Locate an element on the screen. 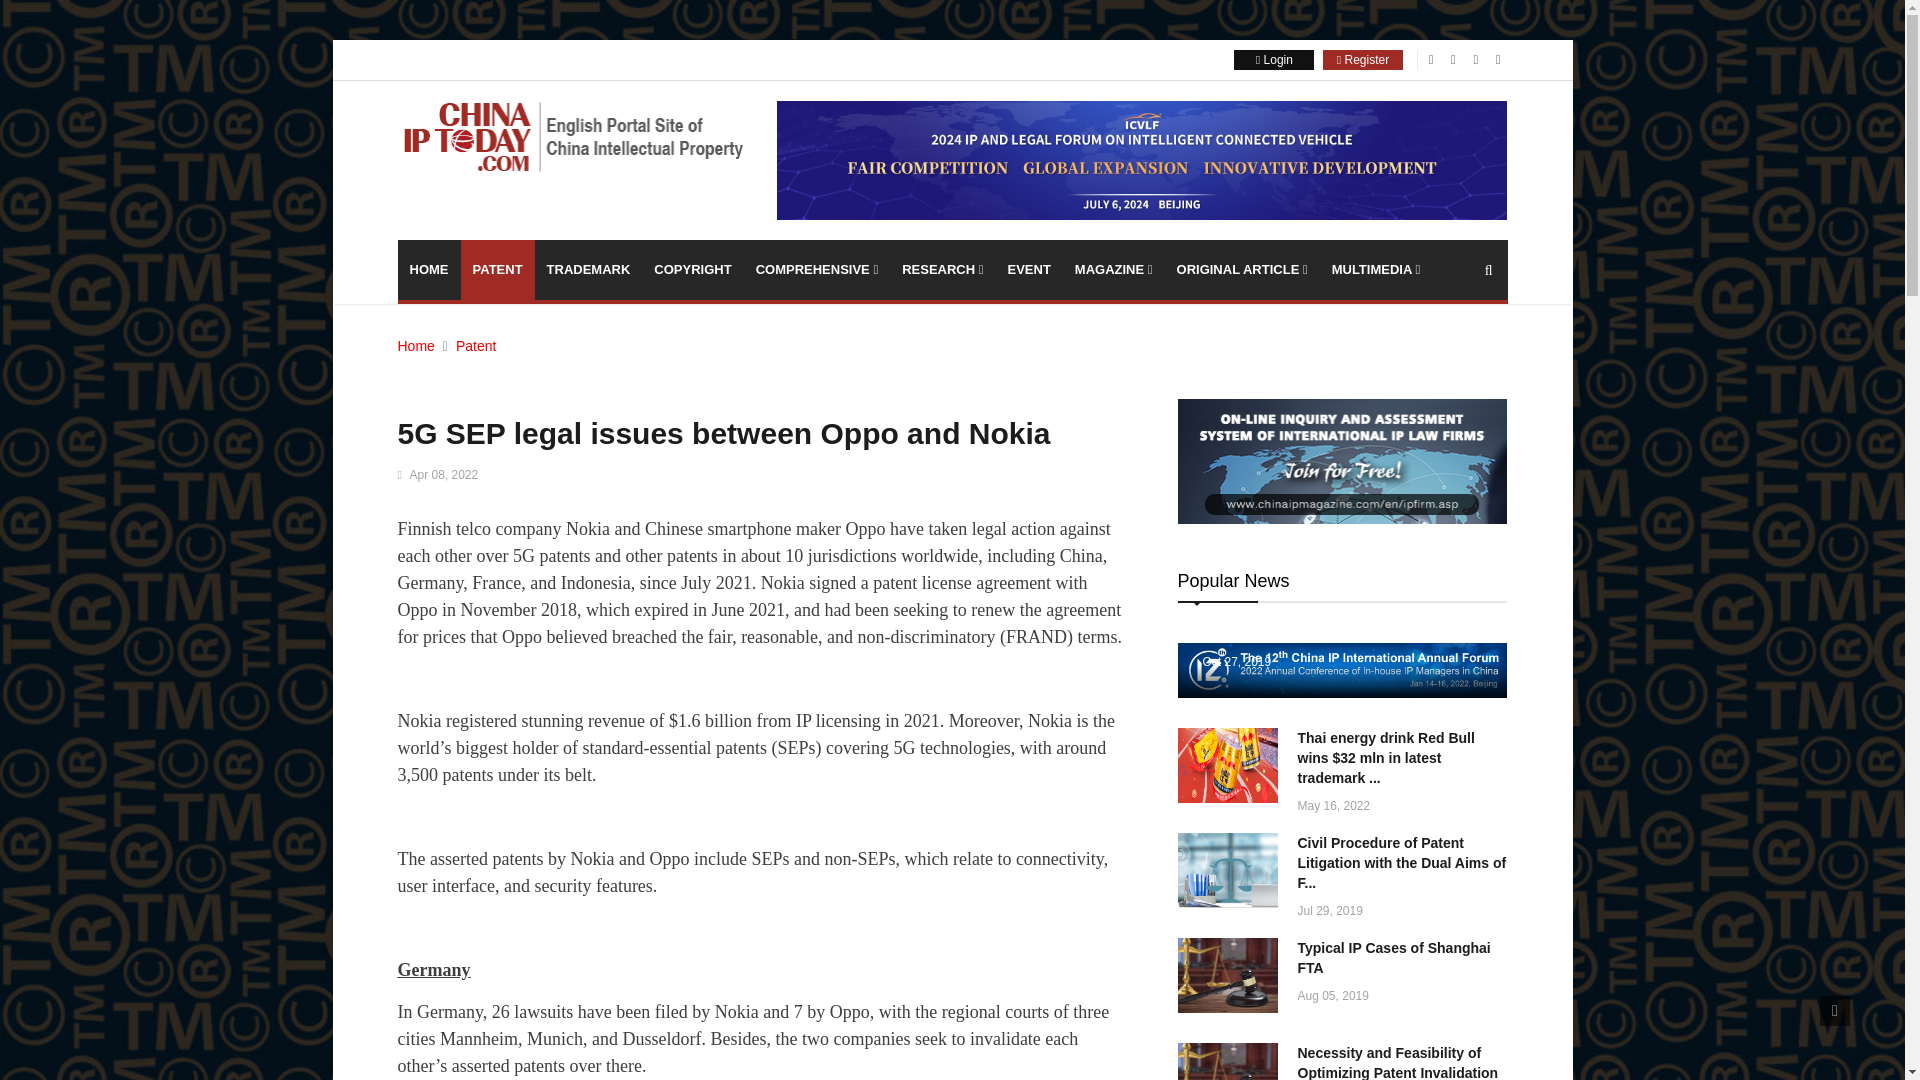 Image resolution: width=1920 pixels, height=1080 pixels. RESEARCH is located at coordinates (942, 270).